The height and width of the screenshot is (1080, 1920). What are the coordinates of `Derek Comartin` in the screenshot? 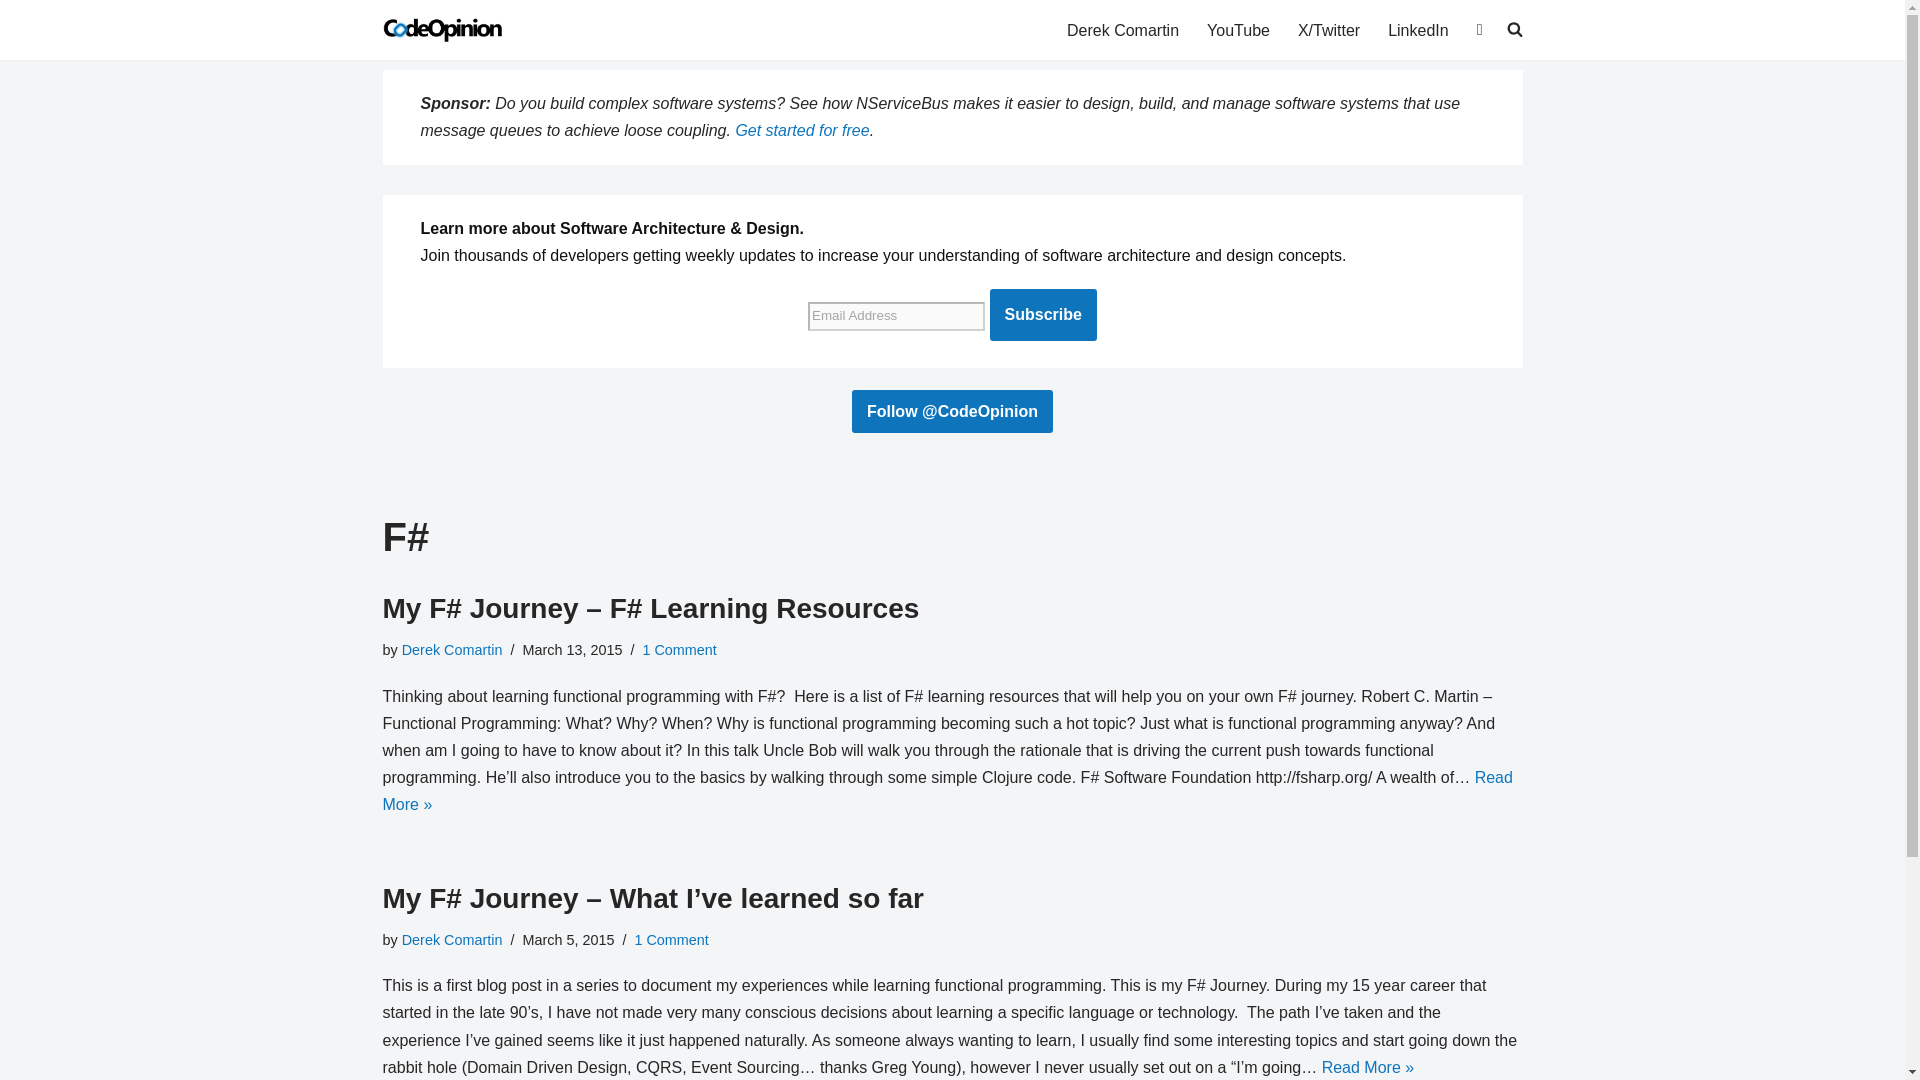 It's located at (452, 649).